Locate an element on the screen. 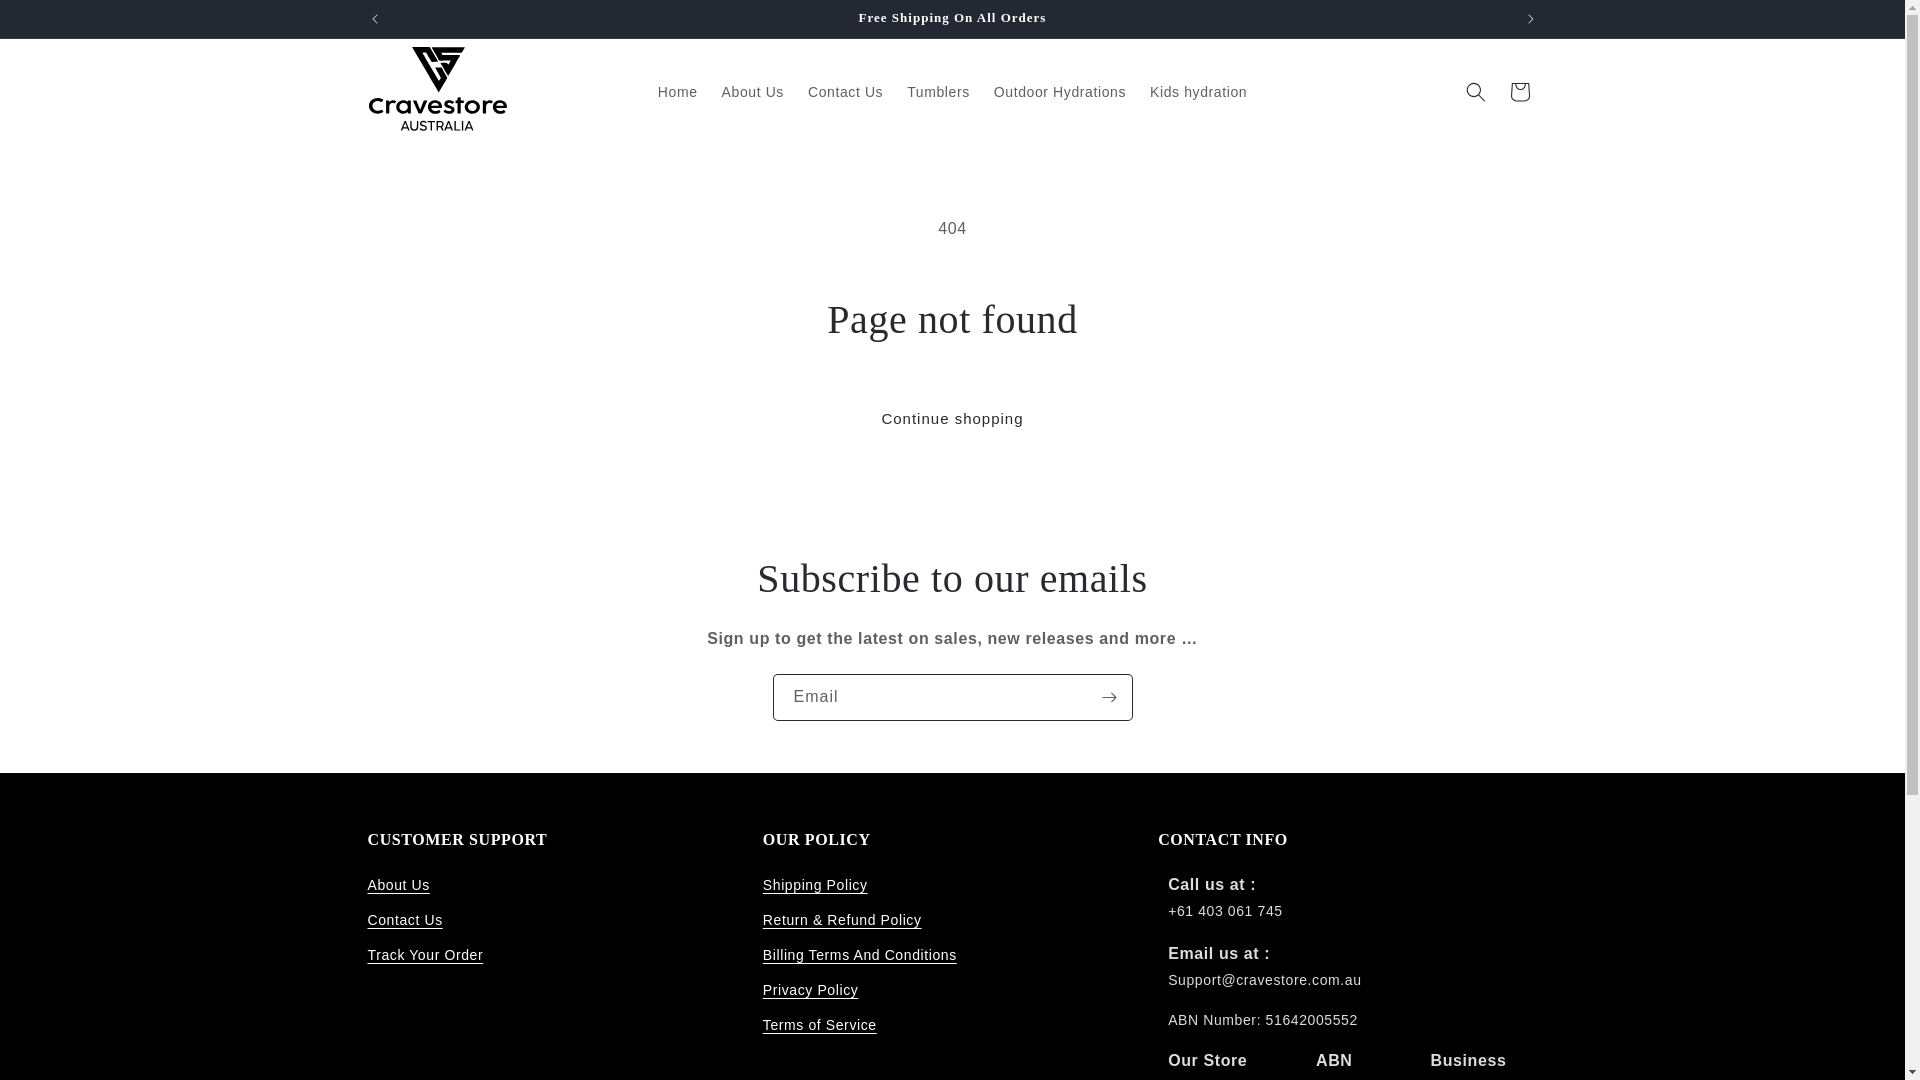 The width and height of the screenshot is (1920, 1080). Outdoor Hydrations is located at coordinates (1060, 92).